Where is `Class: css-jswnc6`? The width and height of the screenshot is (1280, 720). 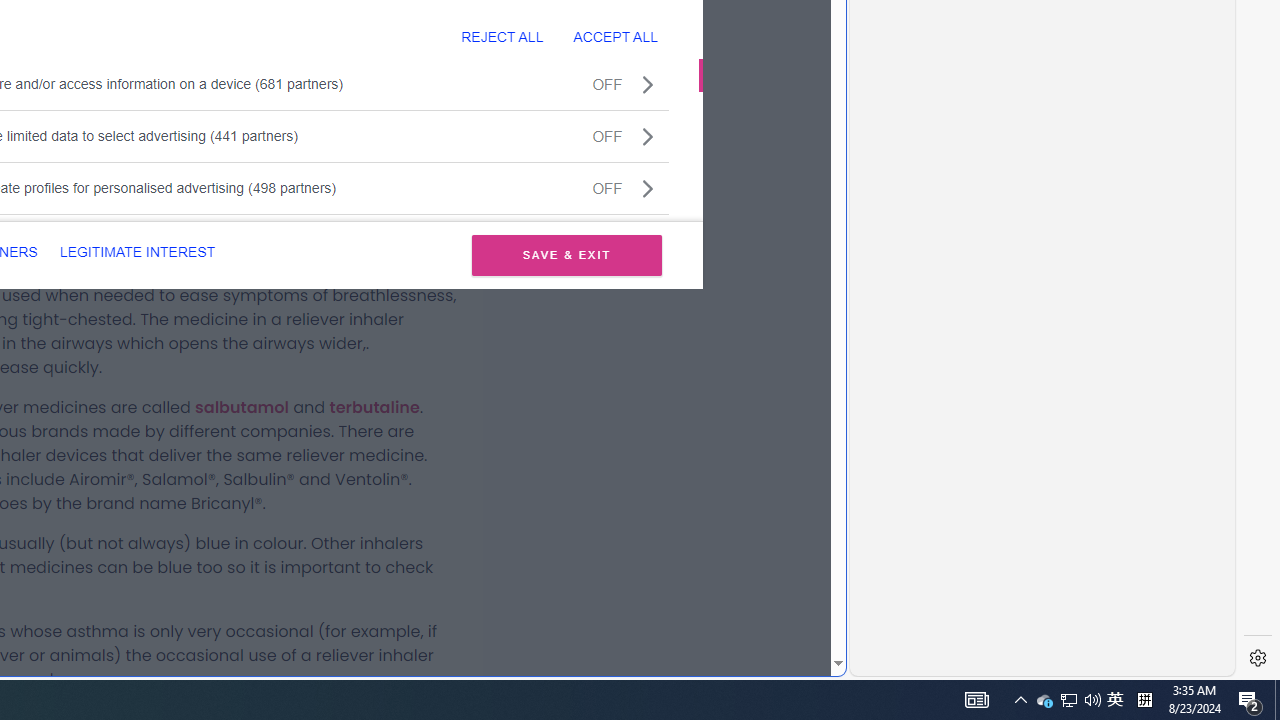 Class: css-jswnc6 is located at coordinates (648, 188).